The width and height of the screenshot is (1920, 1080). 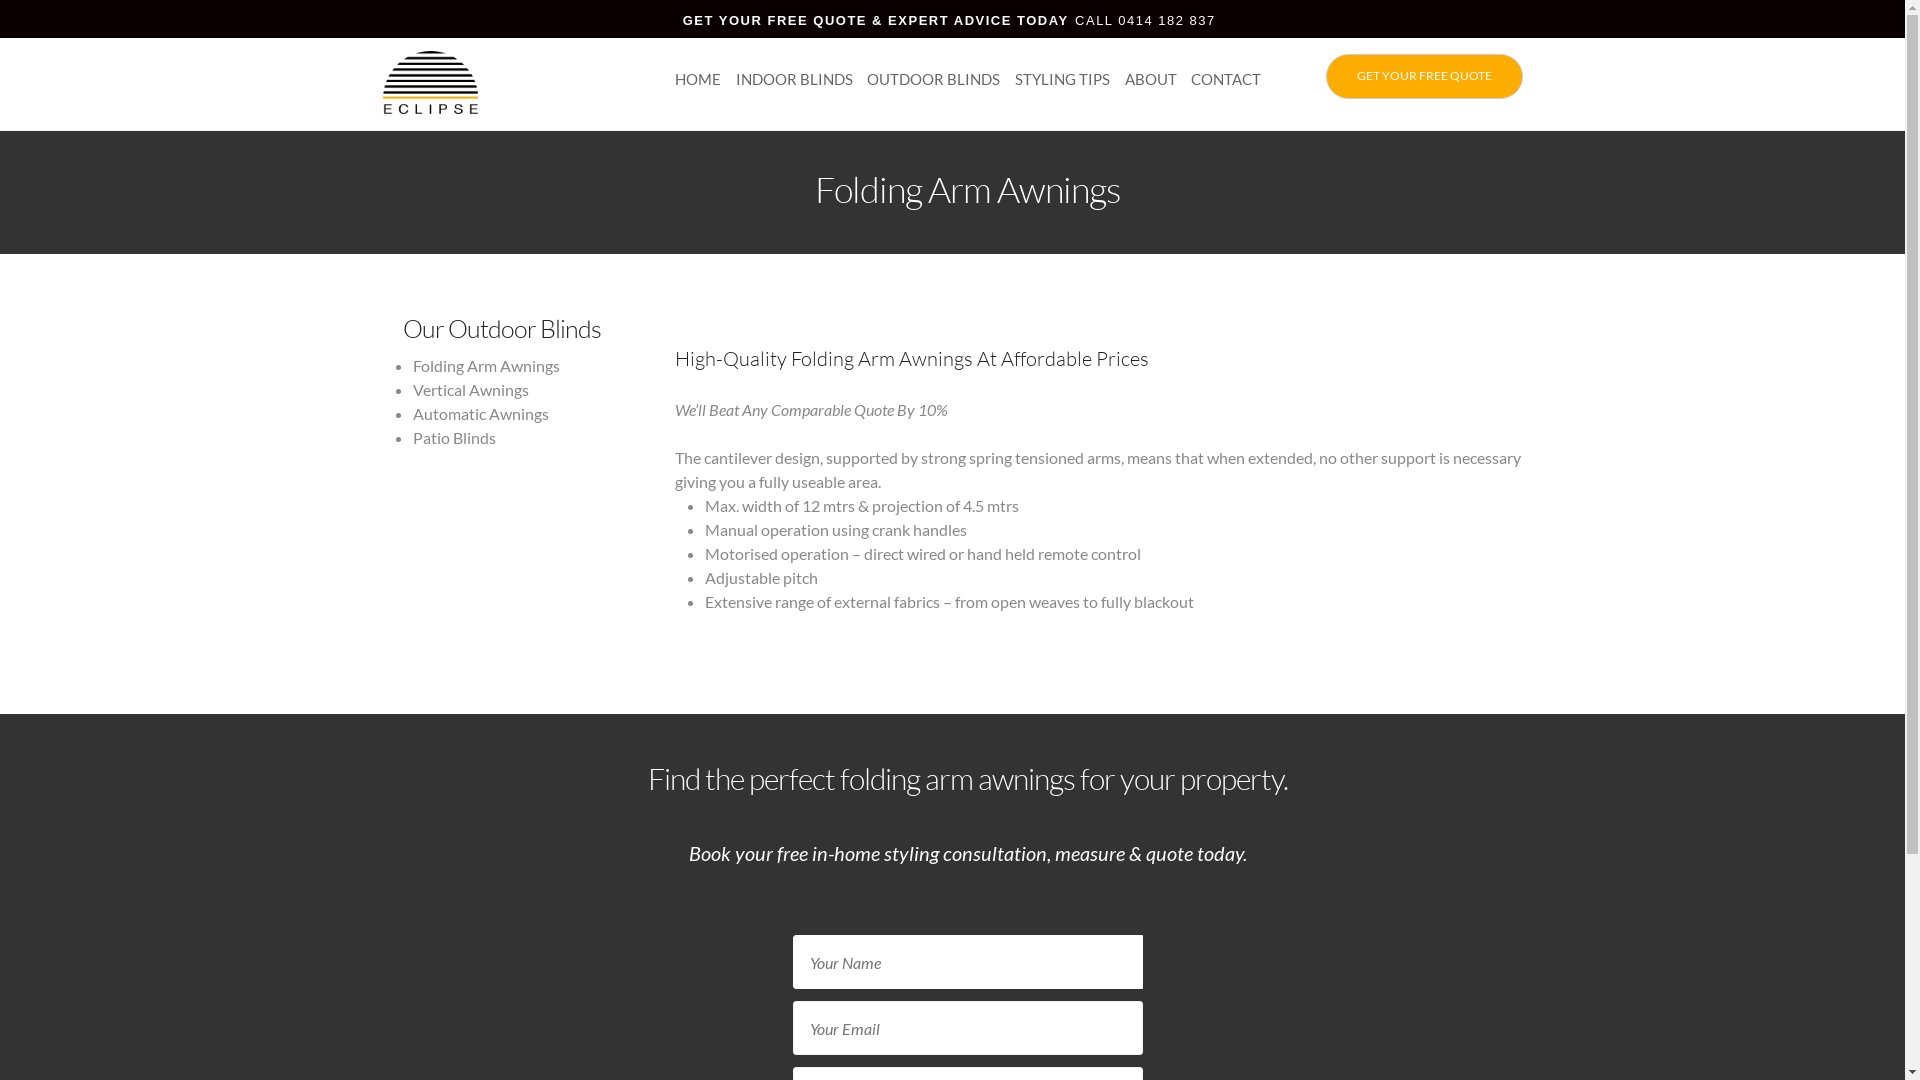 What do you see at coordinates (1062, 79) in the screenshot?
I see `STYLING TIPS` at bounding box center [1062, 79].